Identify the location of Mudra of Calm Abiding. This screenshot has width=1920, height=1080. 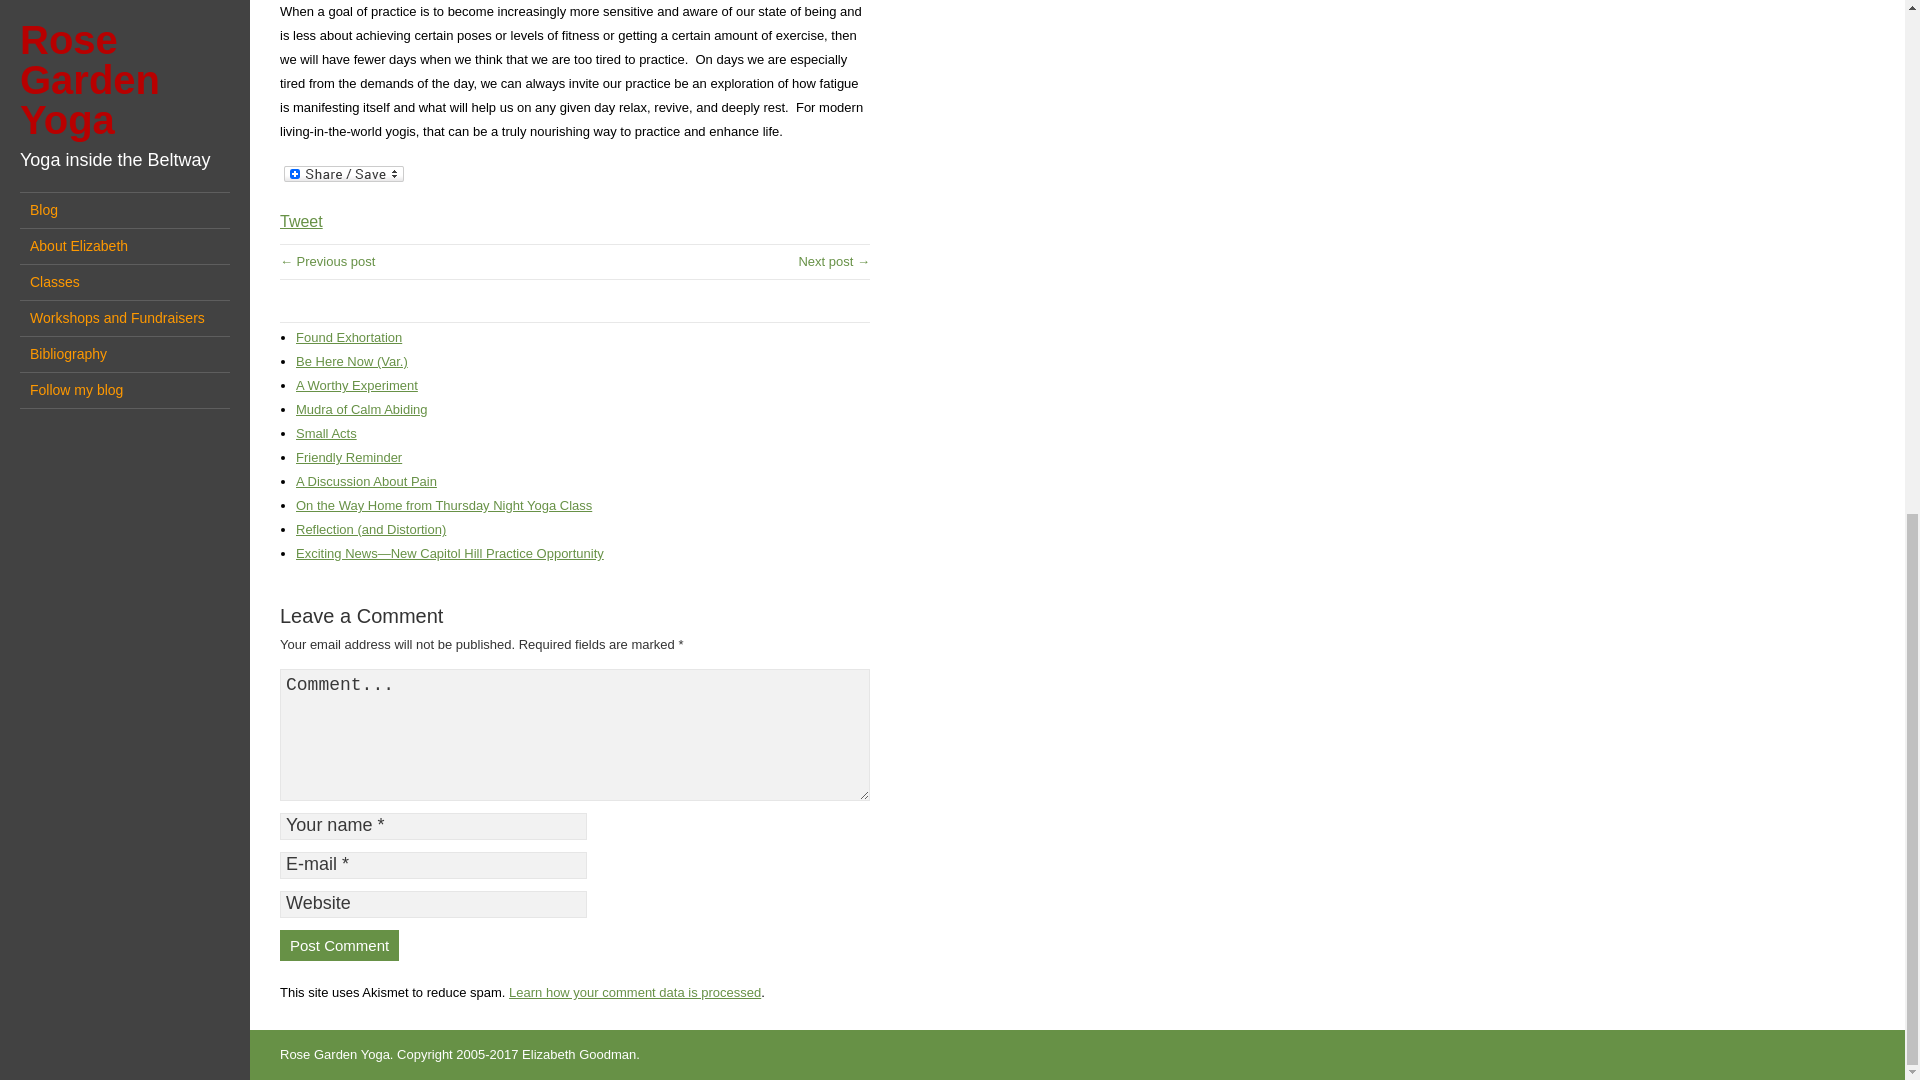
(362, 408).